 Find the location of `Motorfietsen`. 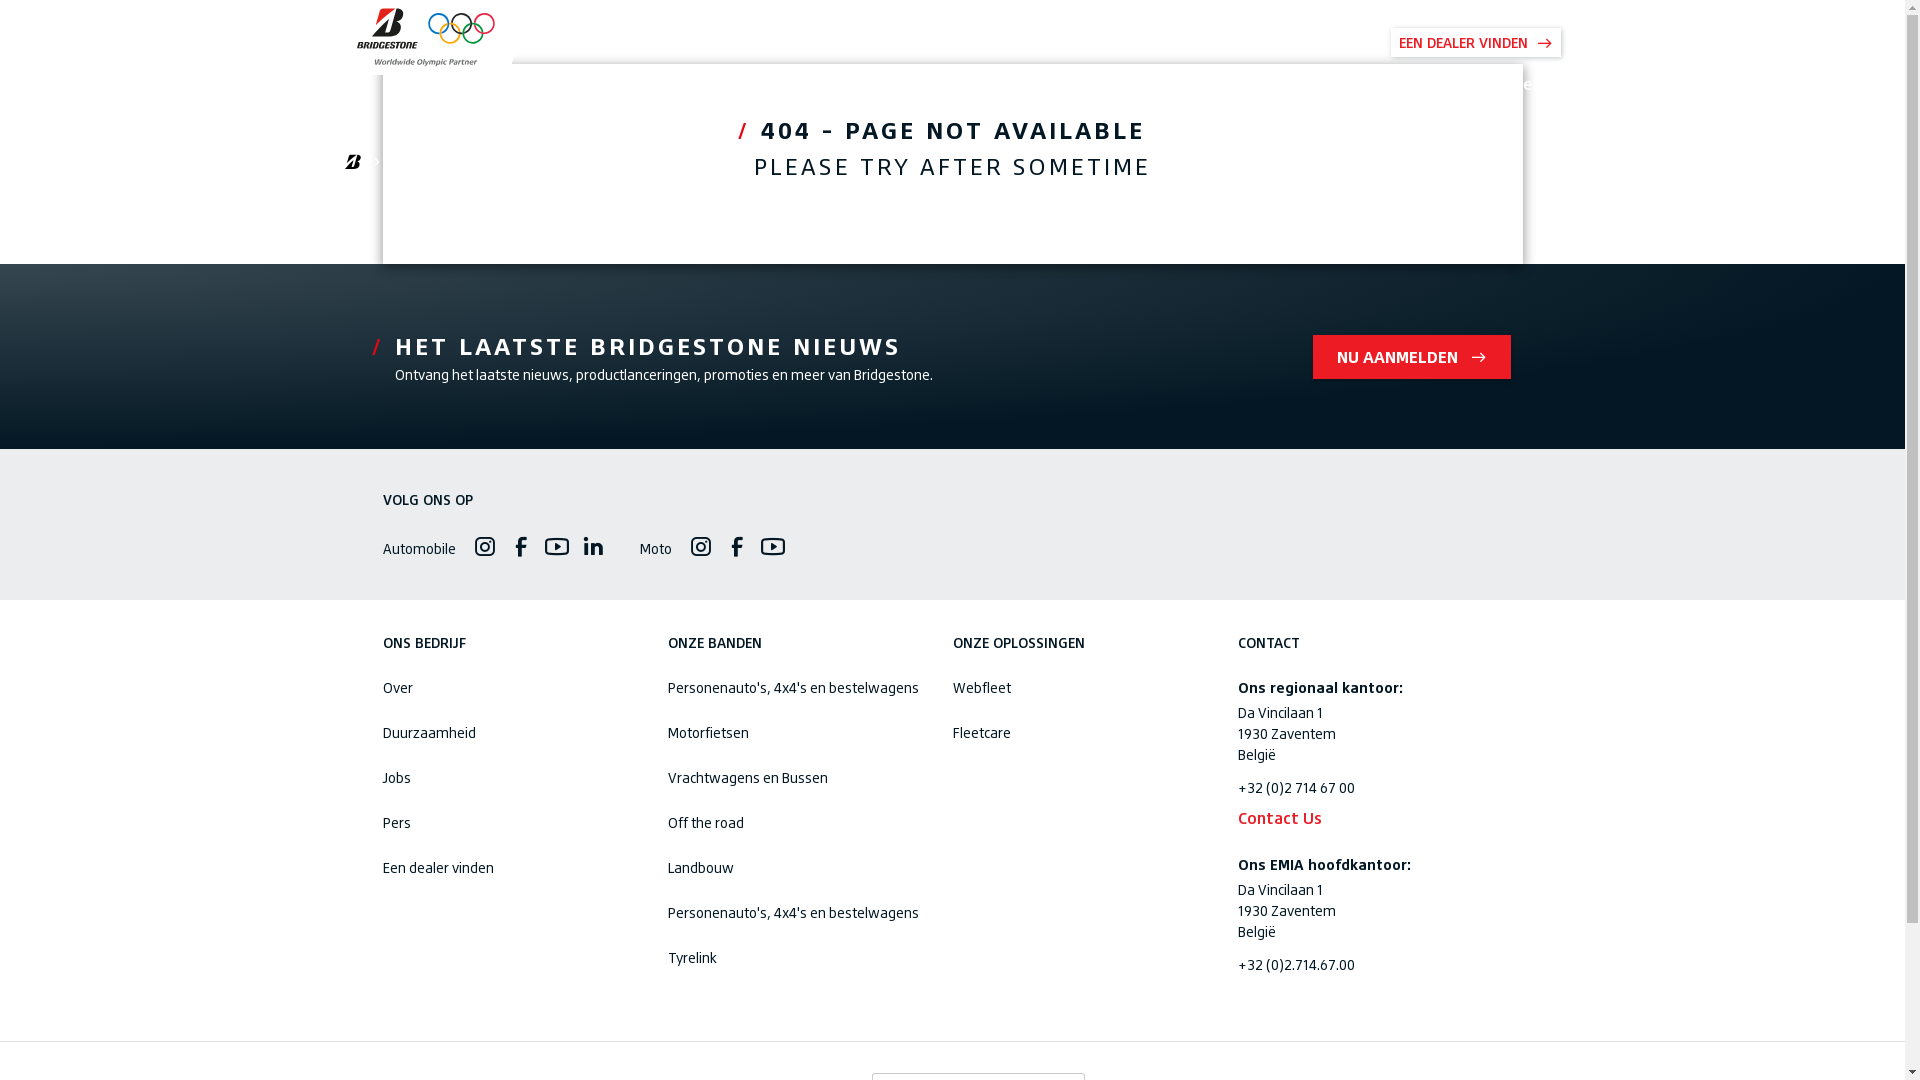

Motorfietsen is located at coordinates (798, 732).